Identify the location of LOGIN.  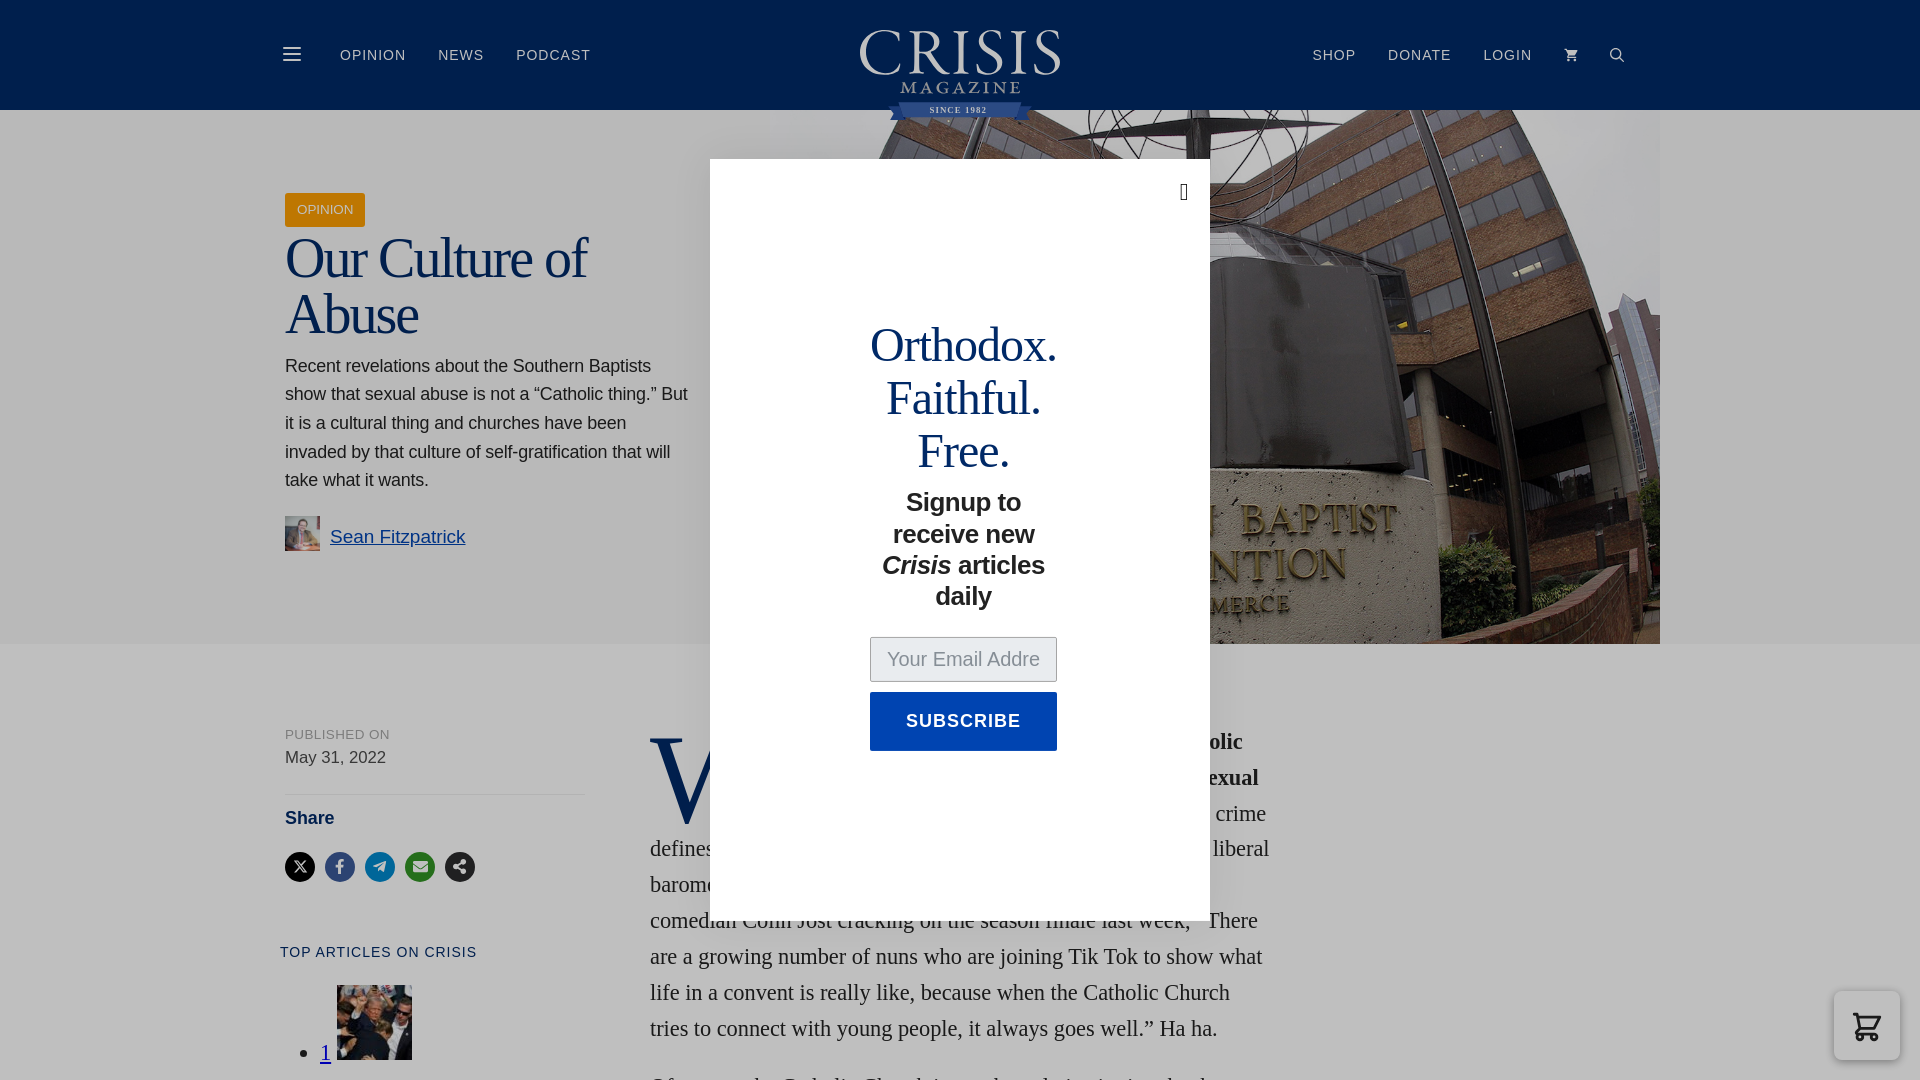
(1506, 54).